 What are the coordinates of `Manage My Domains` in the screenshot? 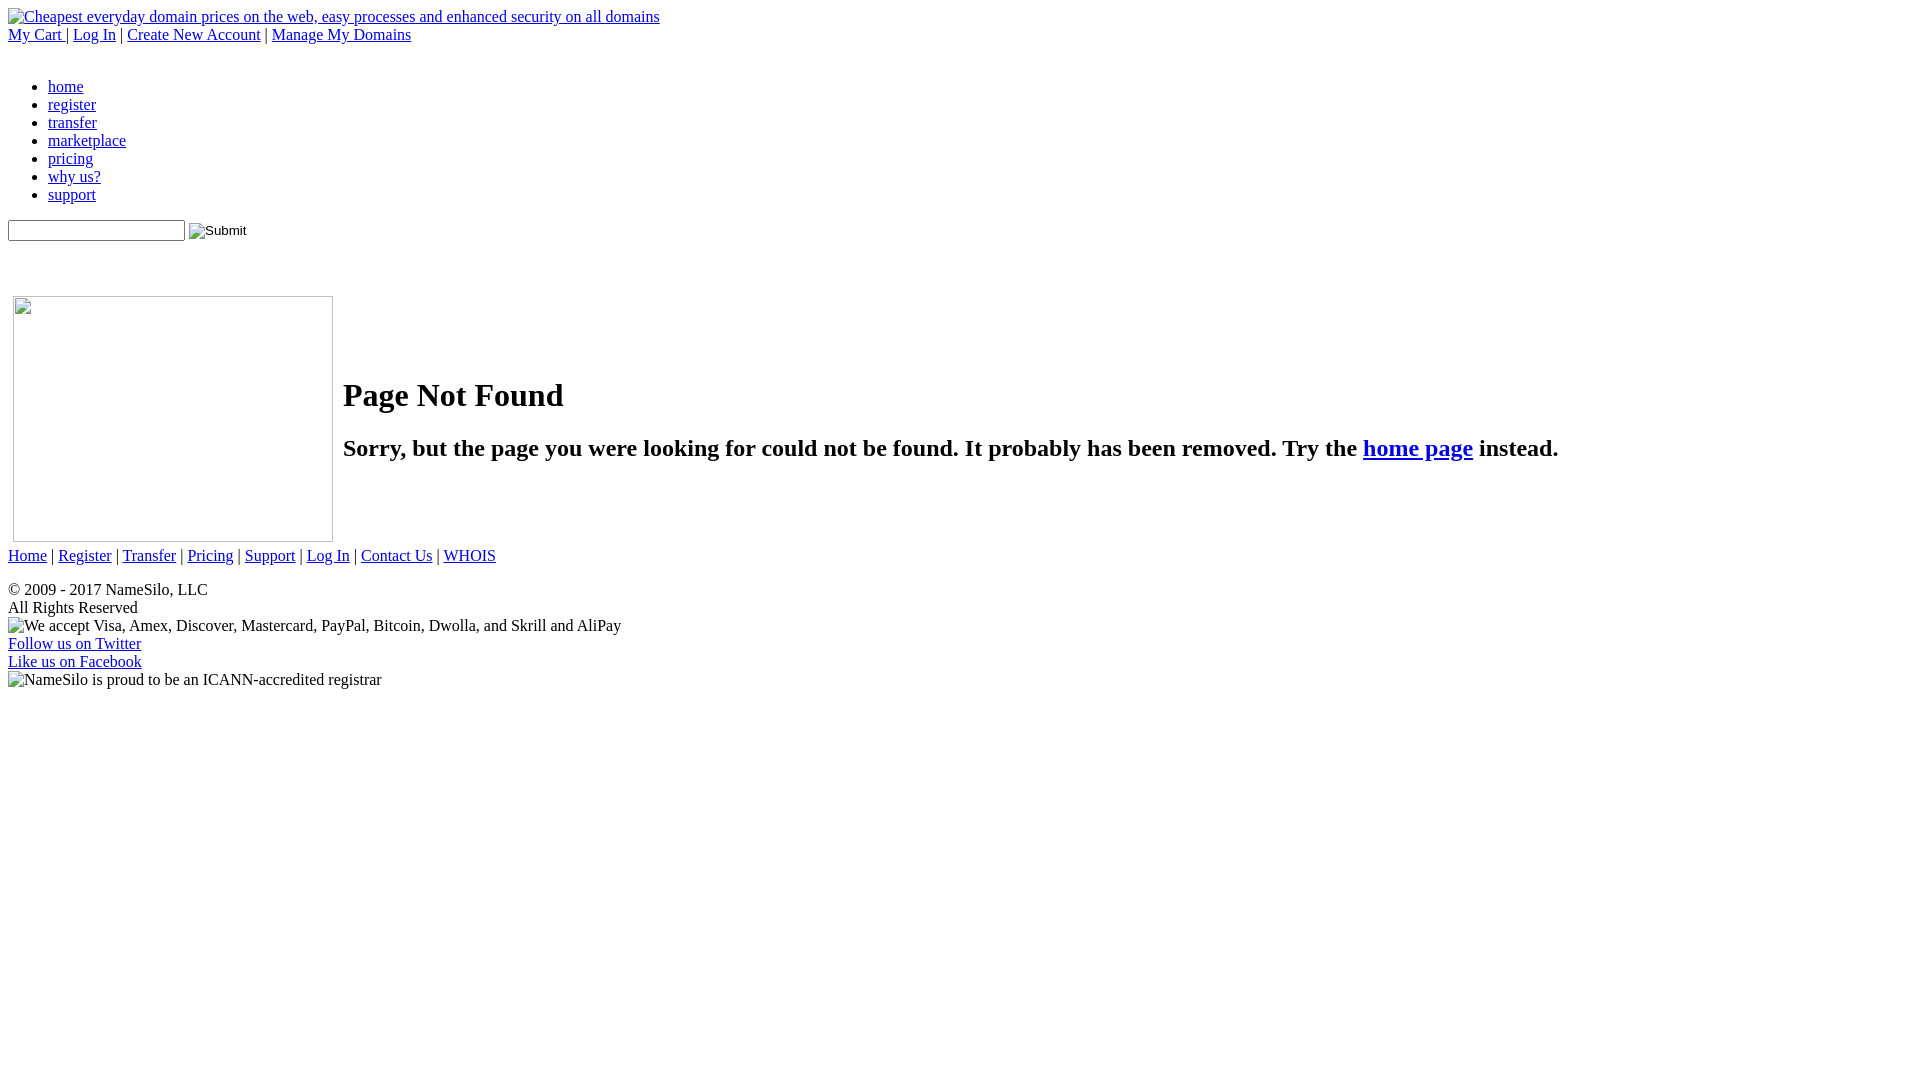 It's located at (342, 34).